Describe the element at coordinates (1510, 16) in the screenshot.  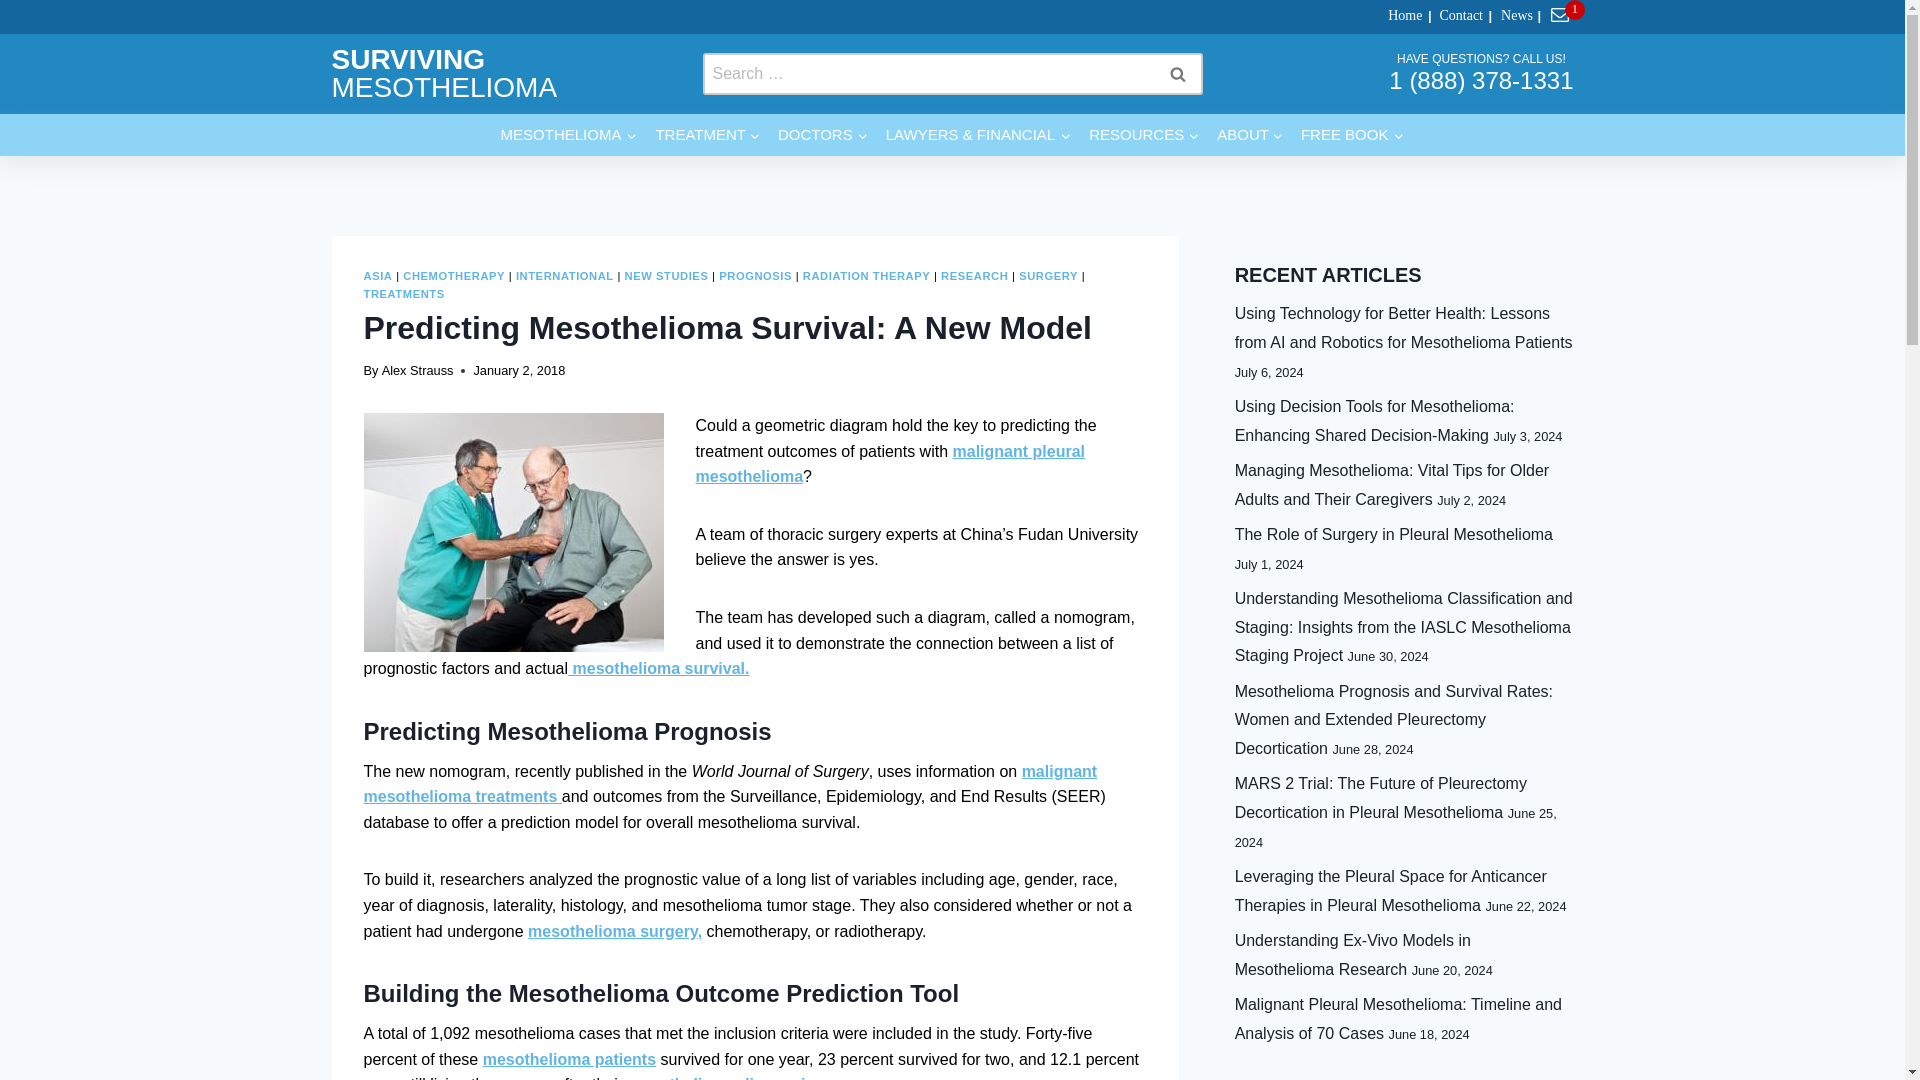
I see `News` at that location.